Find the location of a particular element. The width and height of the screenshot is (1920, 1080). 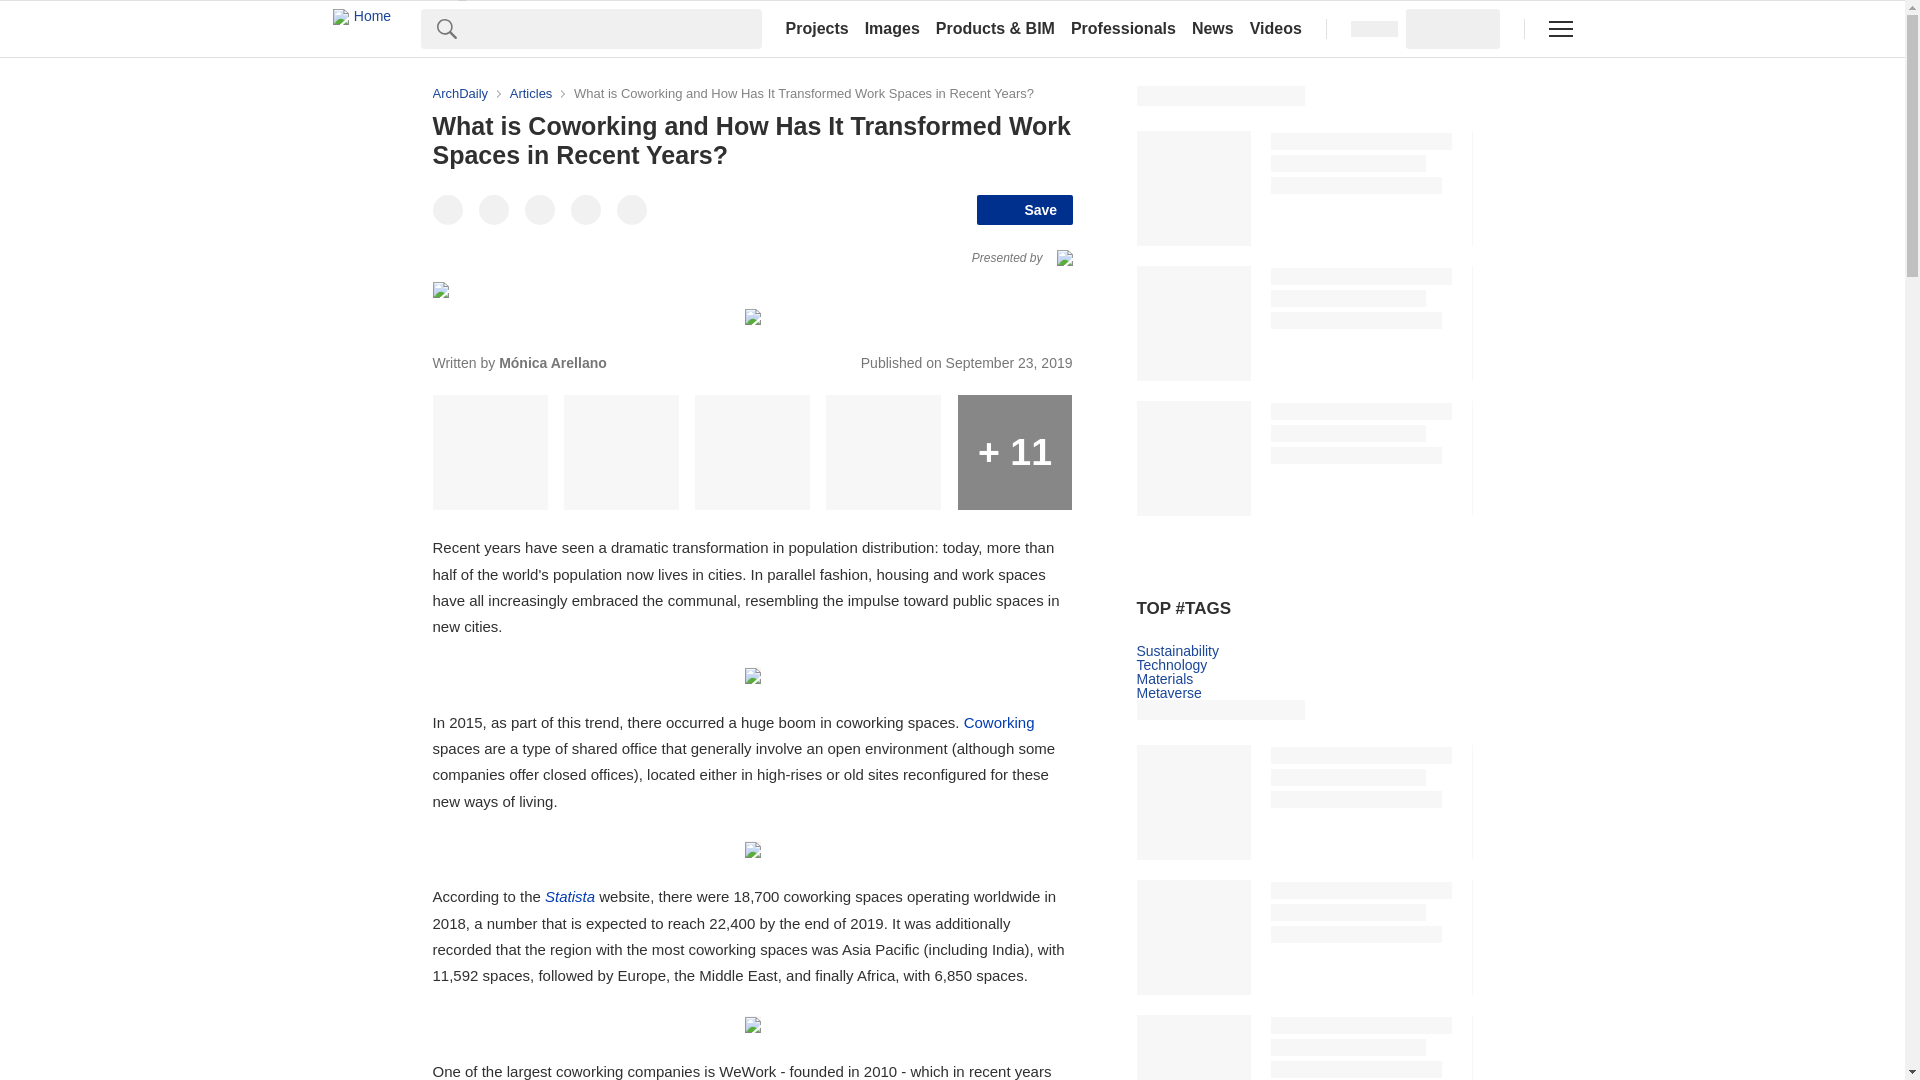

Videos is located at coordinates (1276, 28).